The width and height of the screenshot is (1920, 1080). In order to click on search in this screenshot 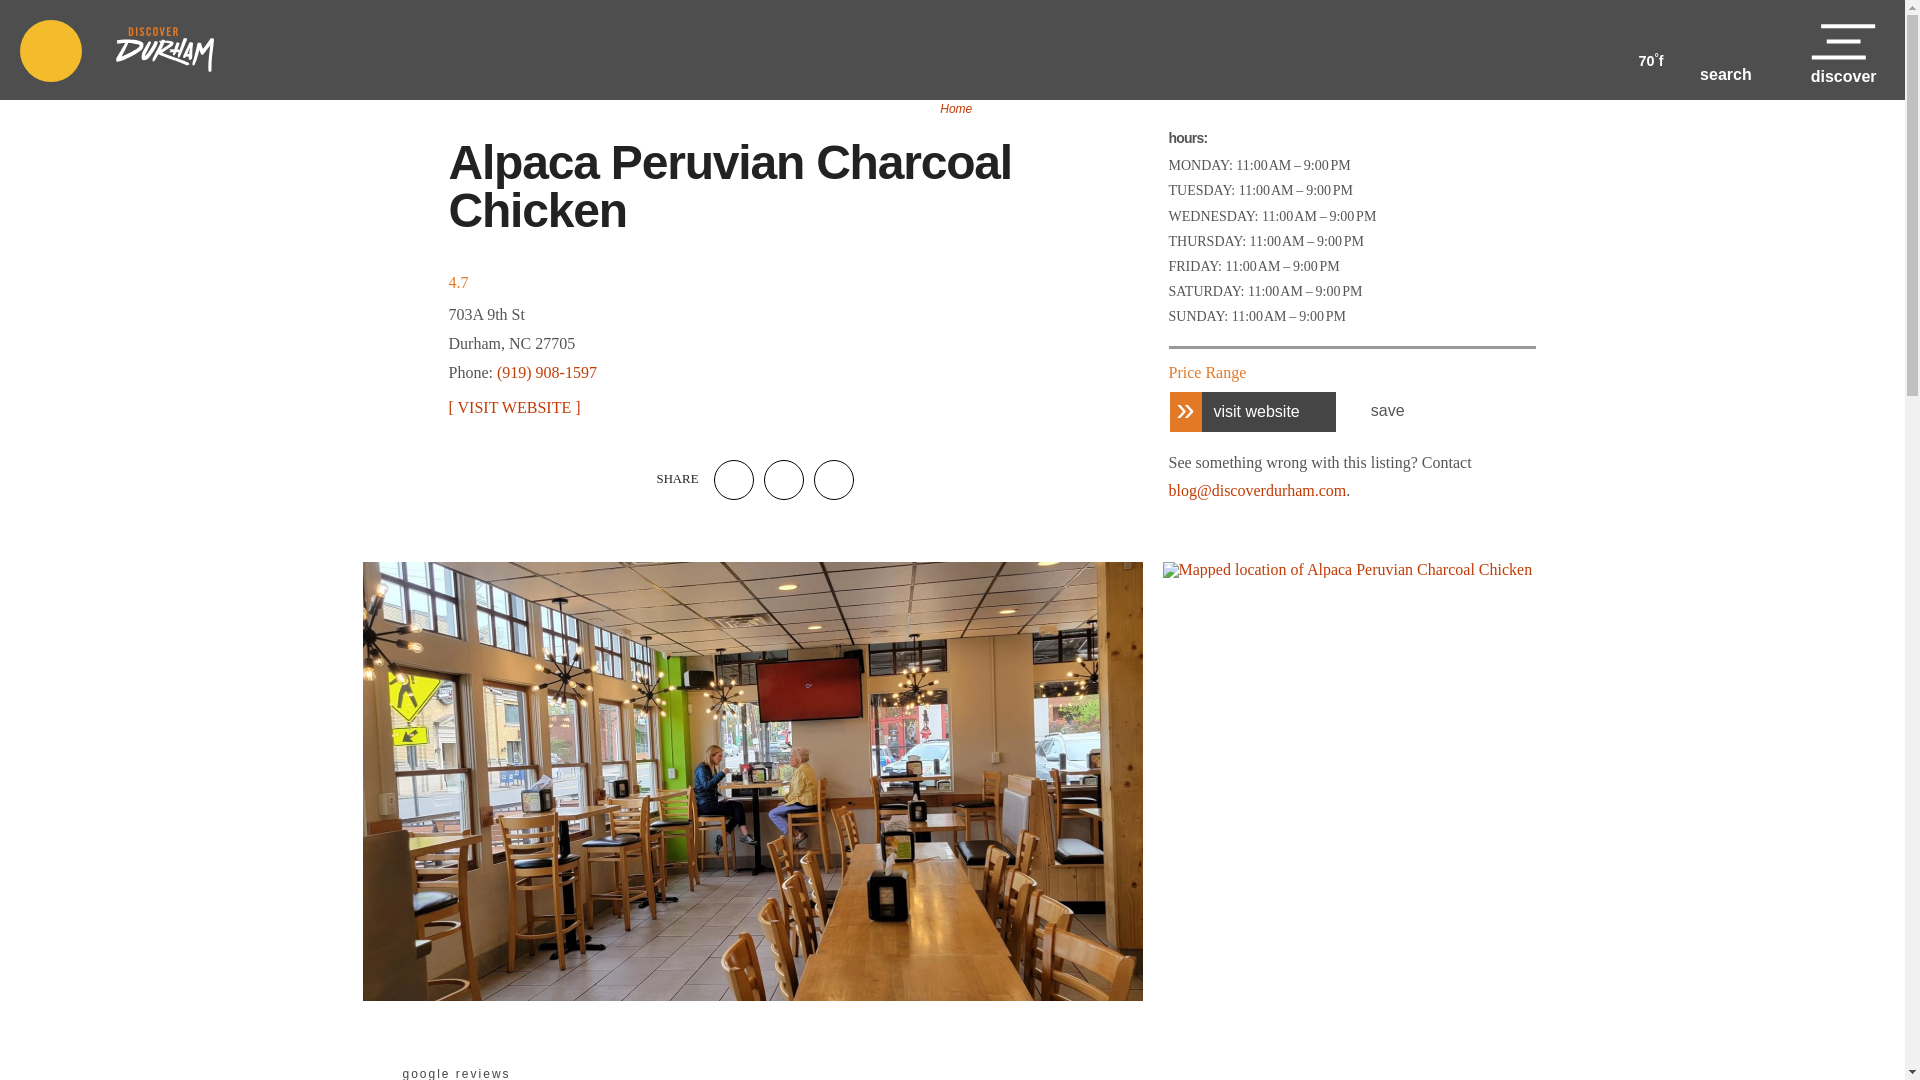, I will do `click(1726, 51)`.